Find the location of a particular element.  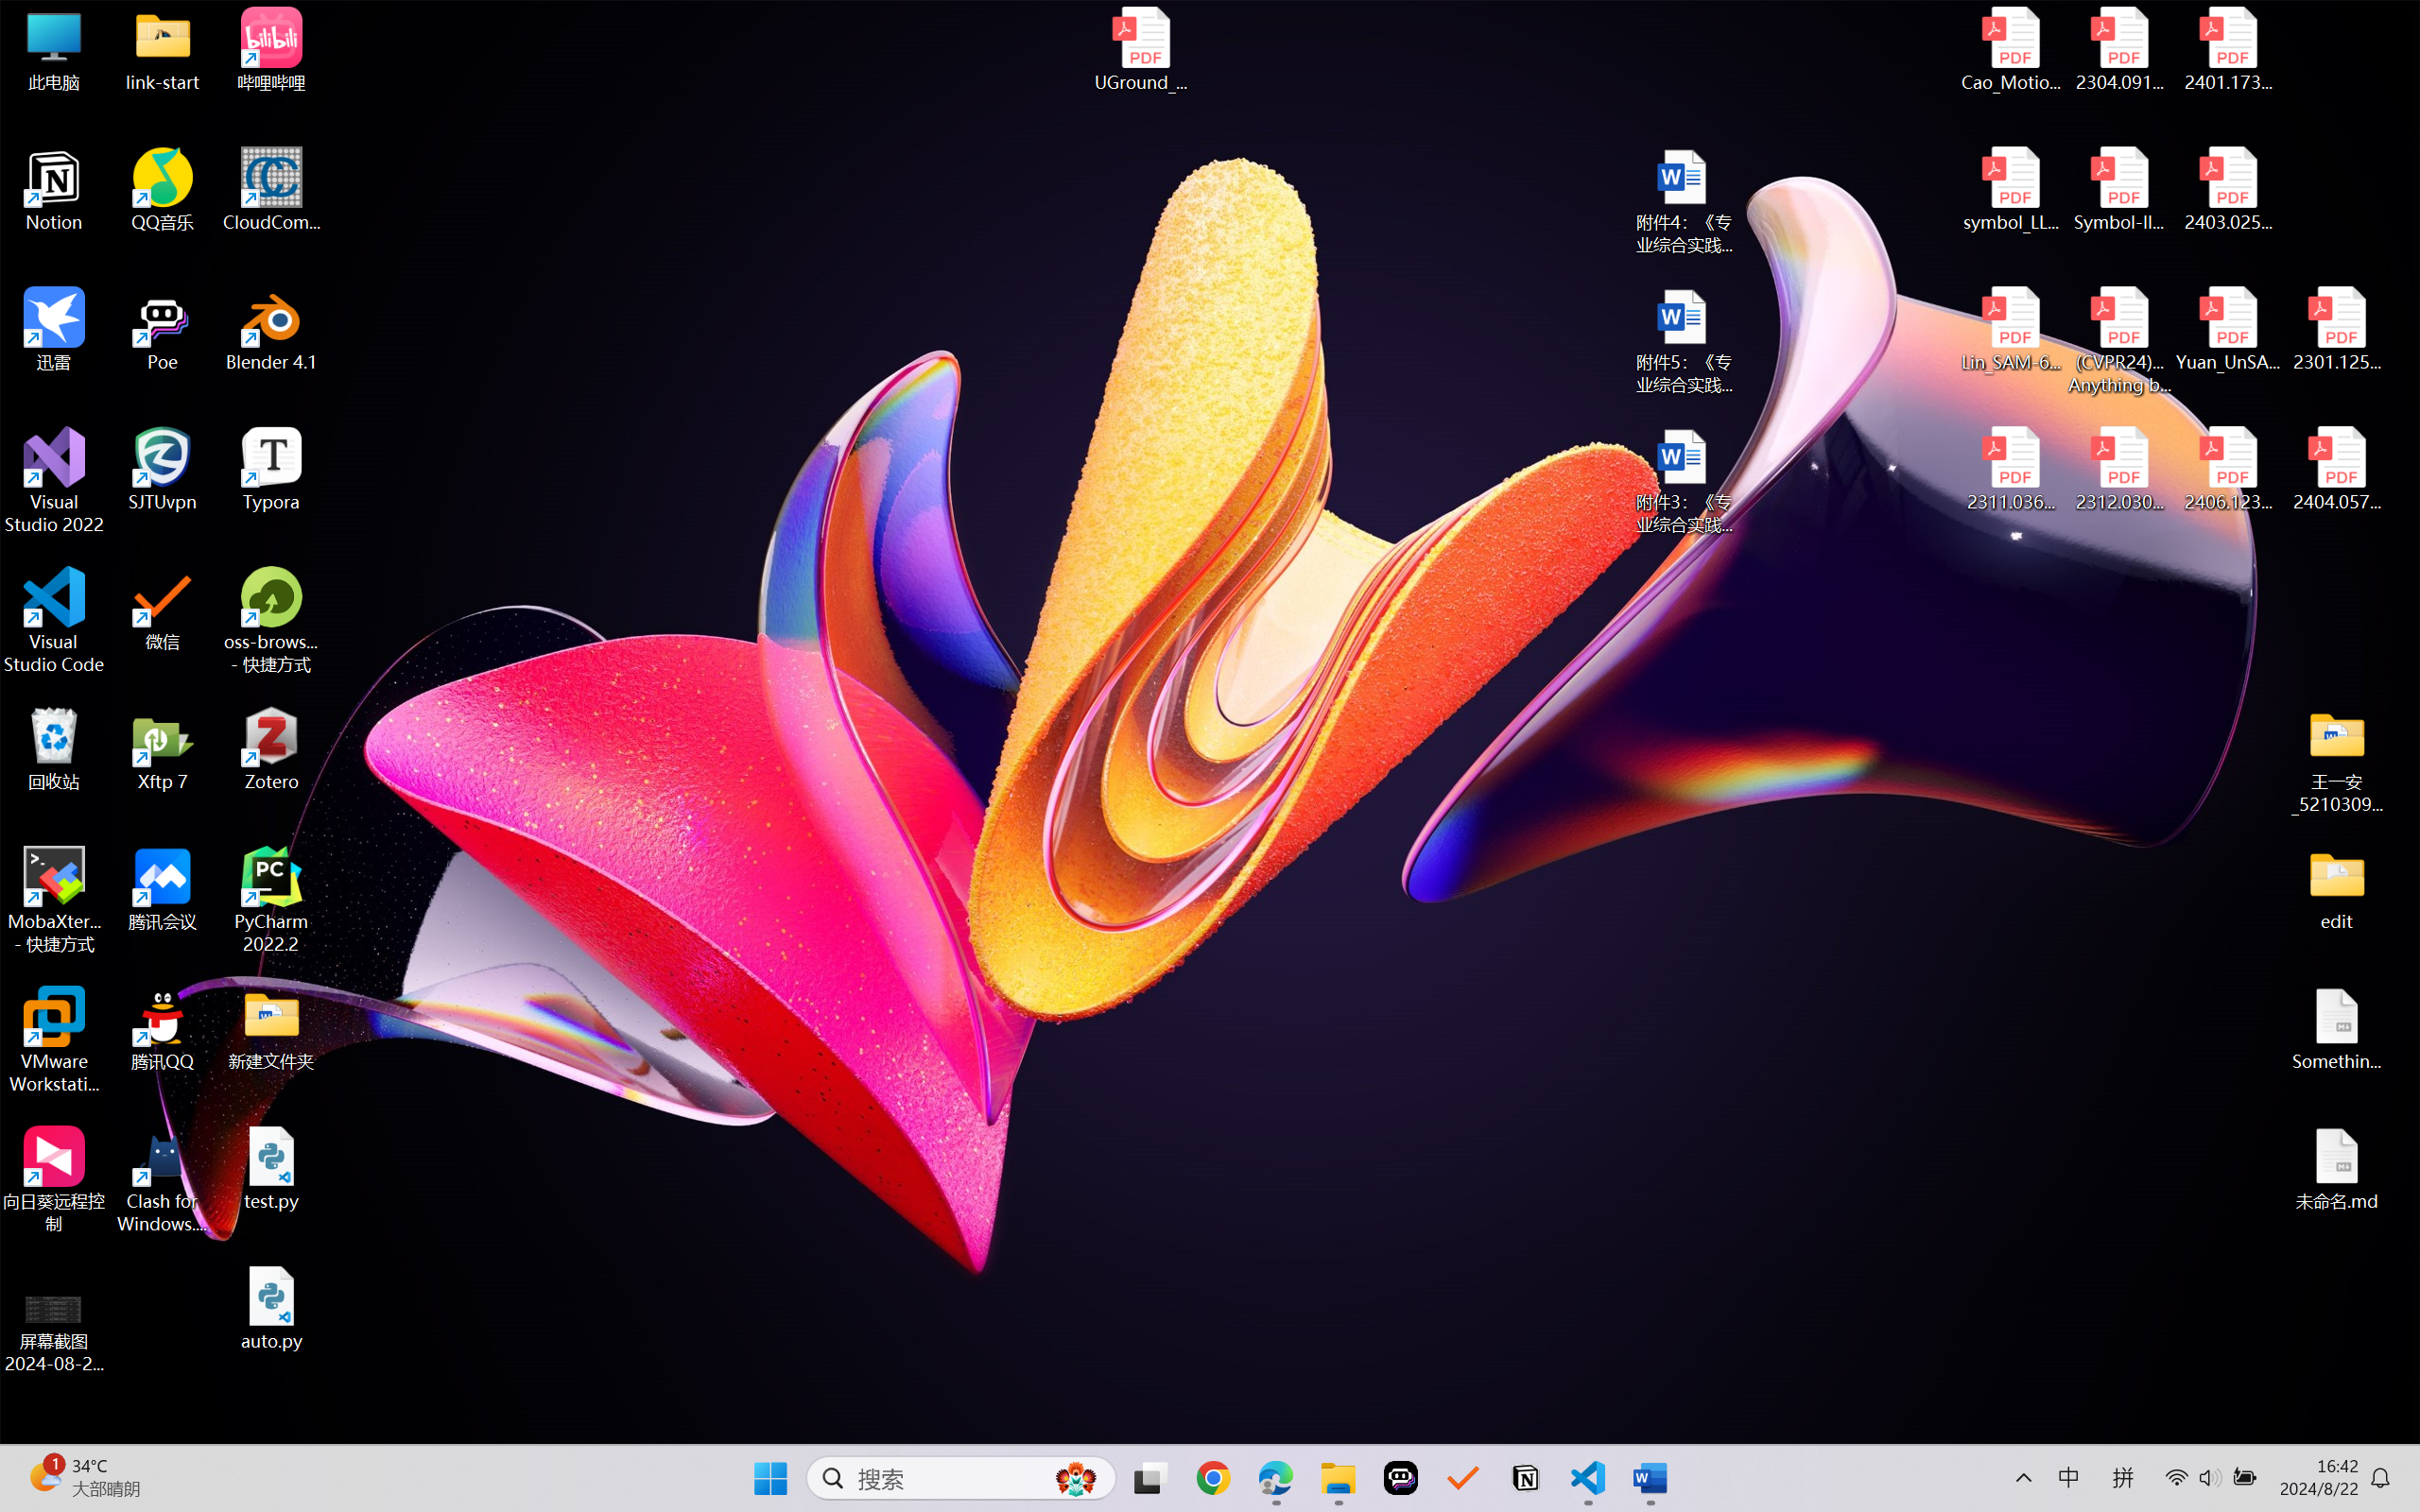

Symbol-llm-v2.pdf is located at coordinates (2119, 190).